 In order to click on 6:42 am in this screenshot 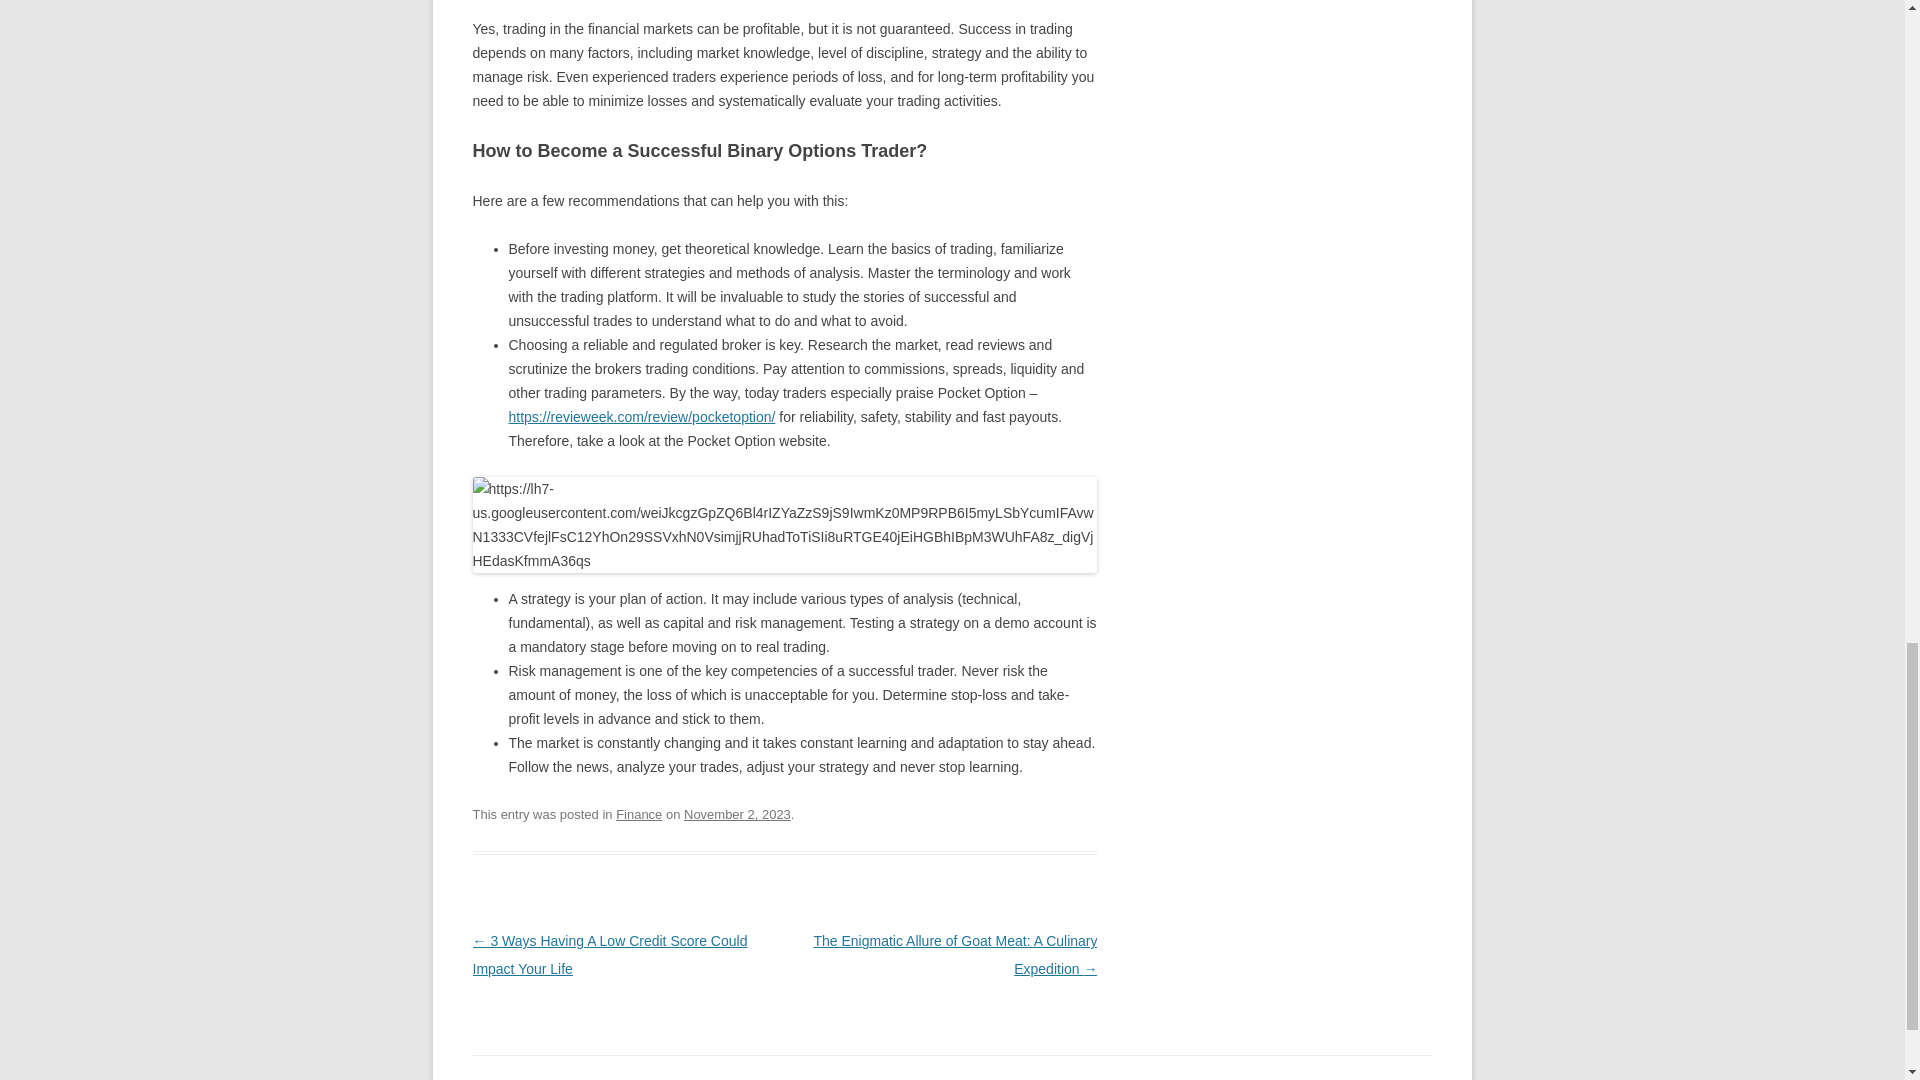, I will do `click(737, 814)`.